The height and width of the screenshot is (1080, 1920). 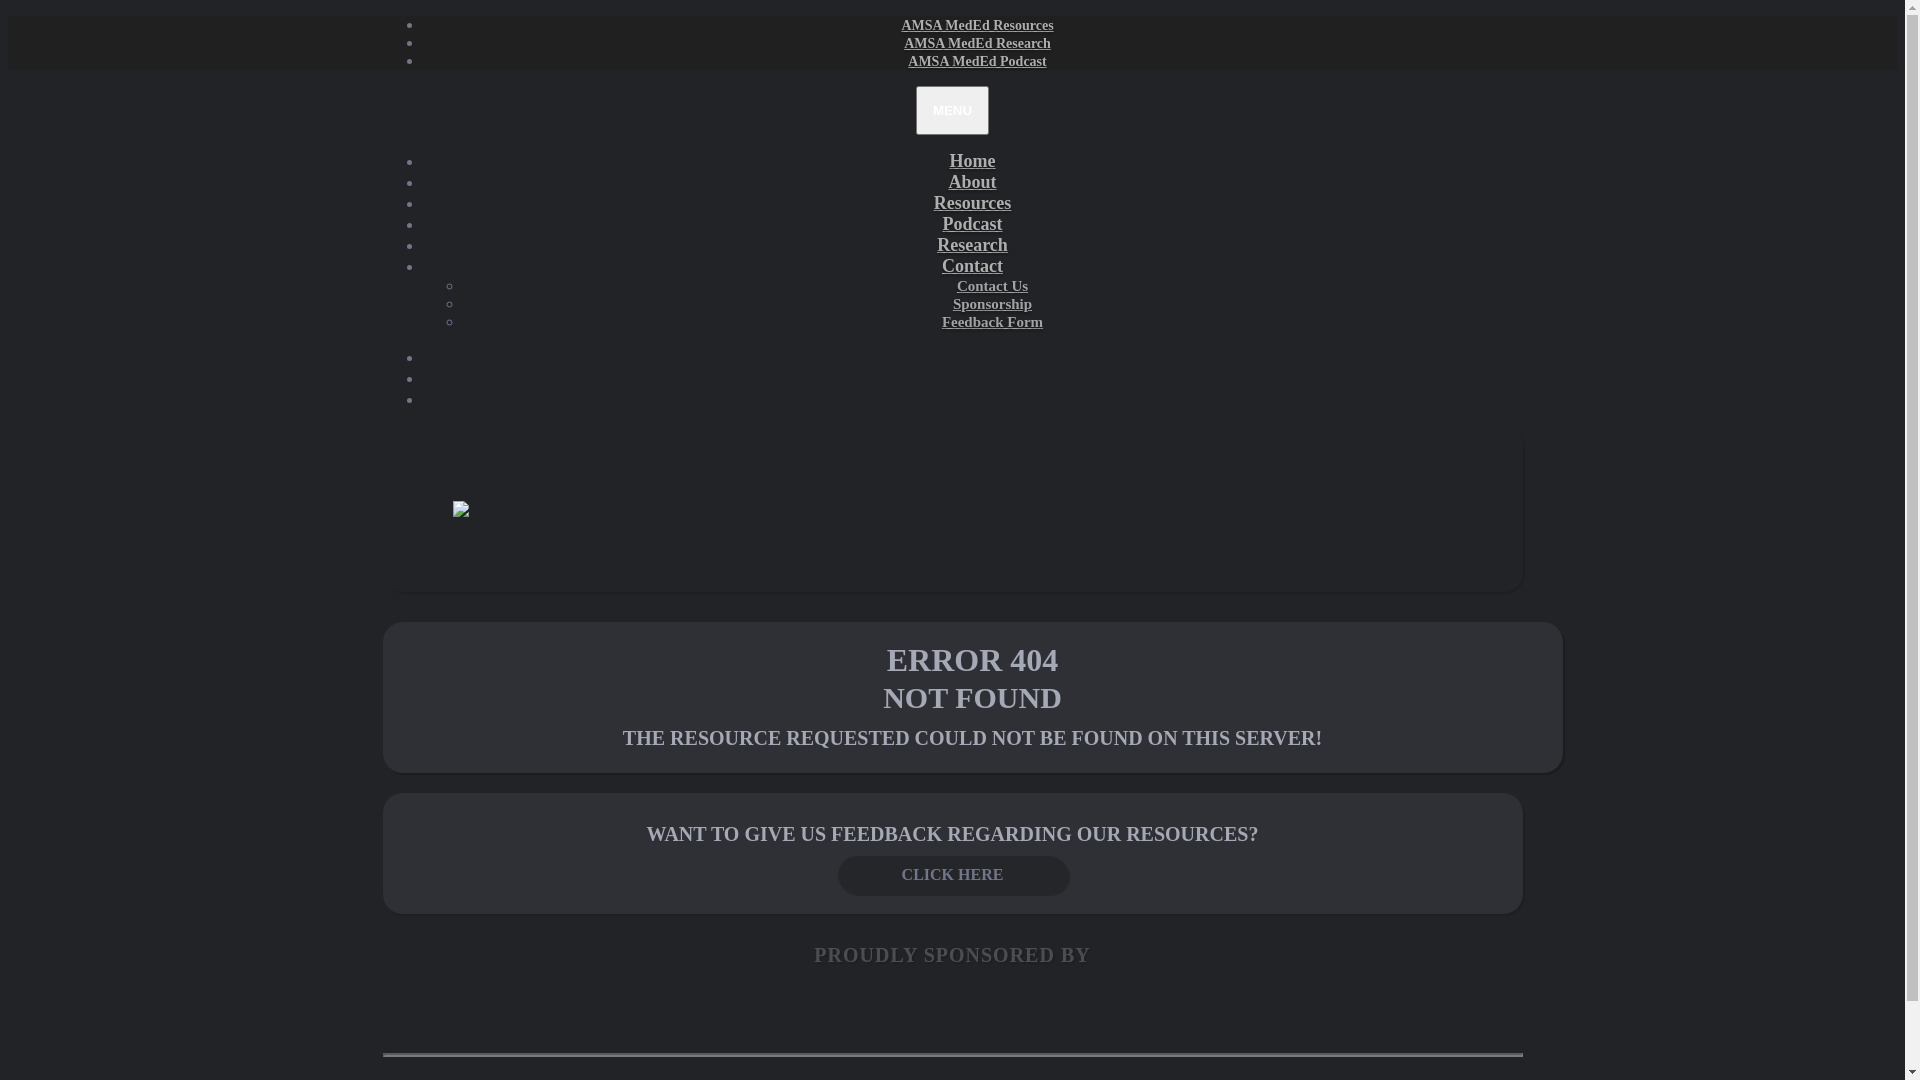 I want to click on AMSA MedEd Podcast, so click(x=977, y=62).